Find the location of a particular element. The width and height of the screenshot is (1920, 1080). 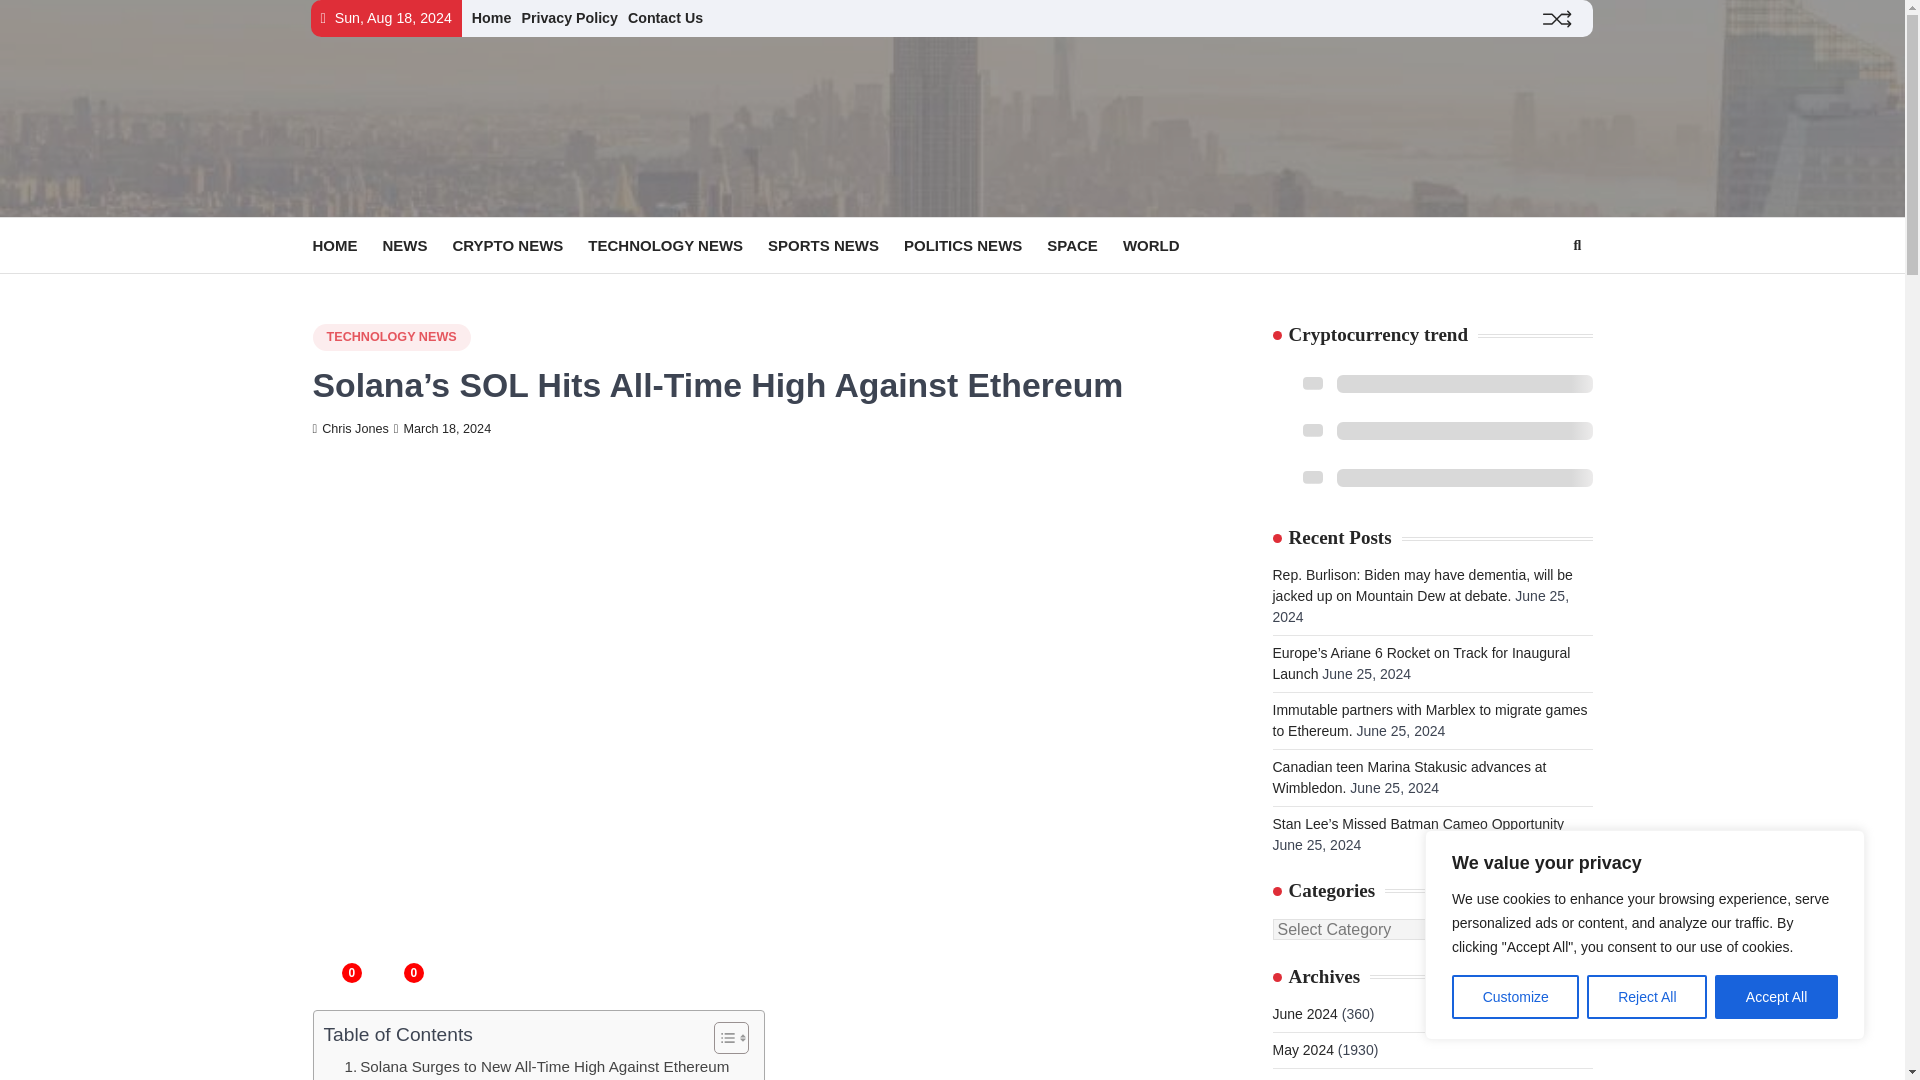

HOME is located at coordinates (346, 246).